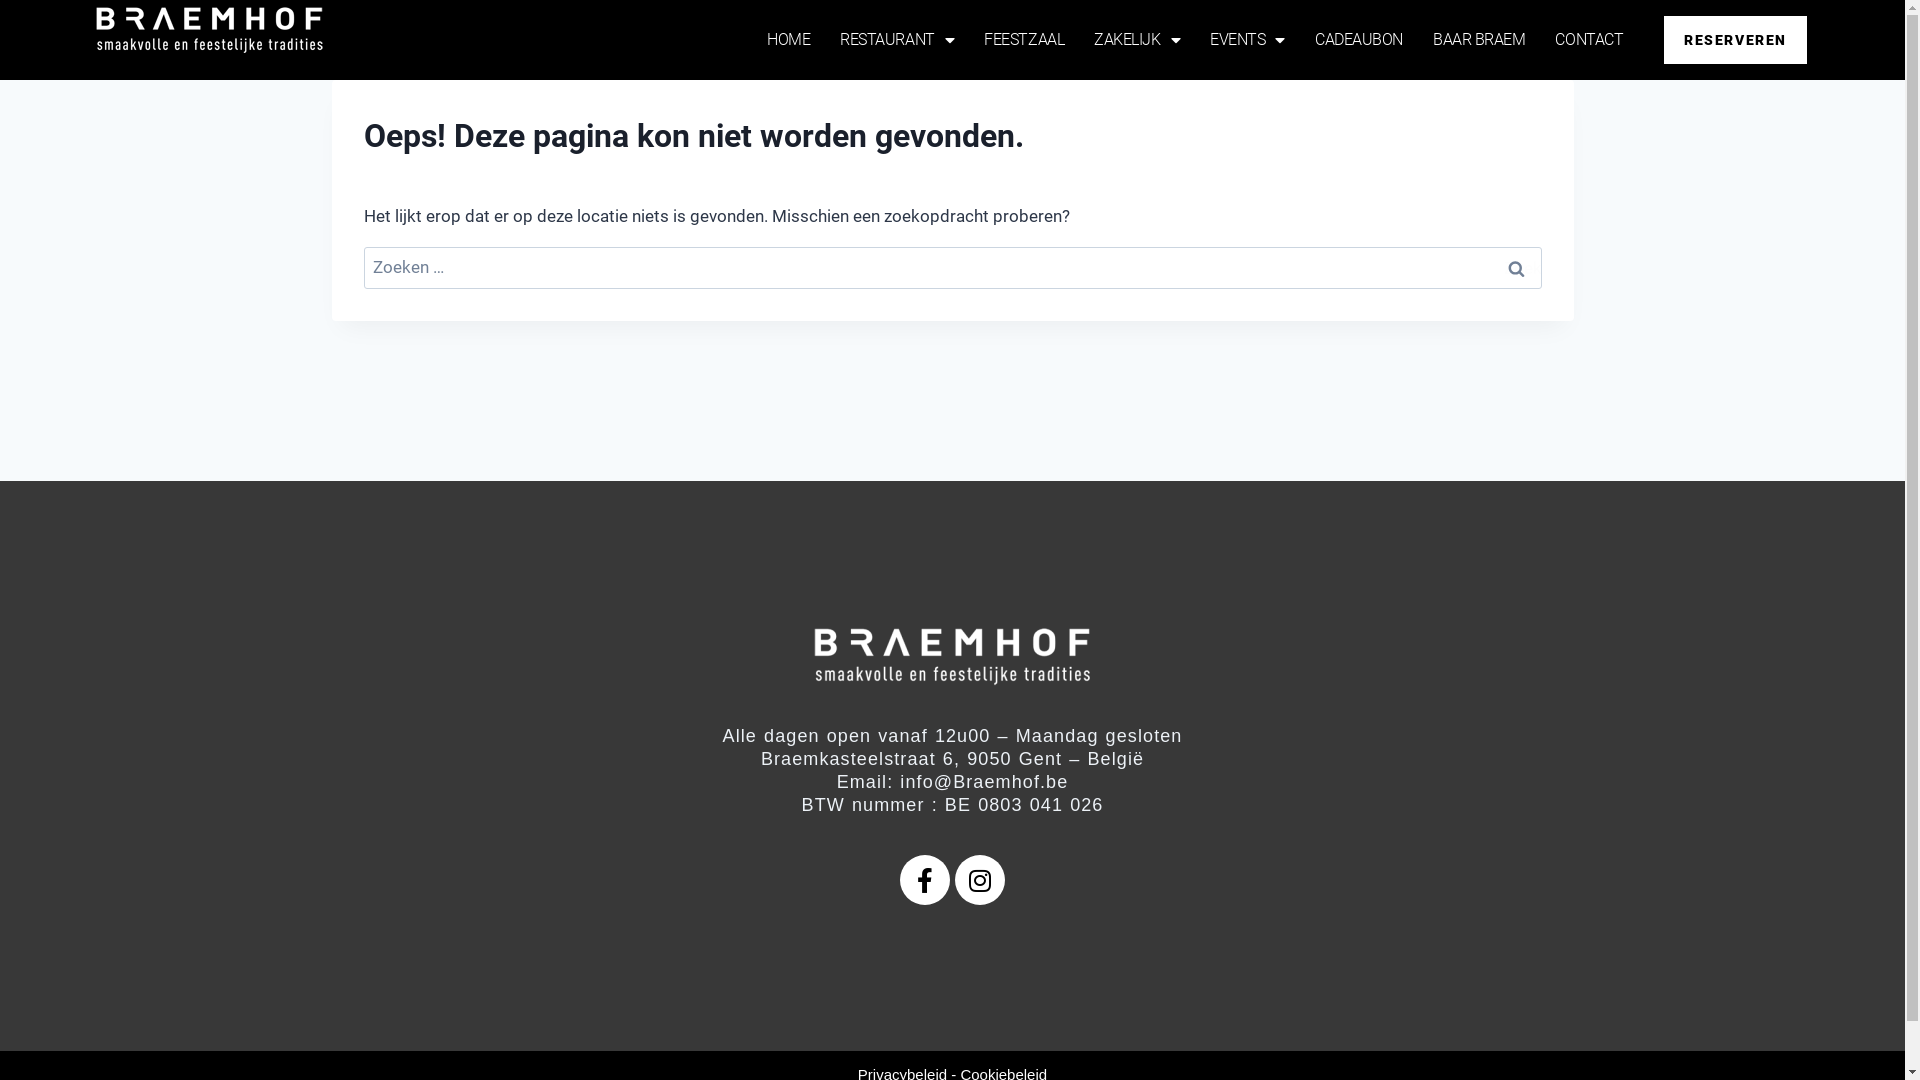 The image size is (1920, 1080). I want to click on CADEAUBON, so click(1359, 40).